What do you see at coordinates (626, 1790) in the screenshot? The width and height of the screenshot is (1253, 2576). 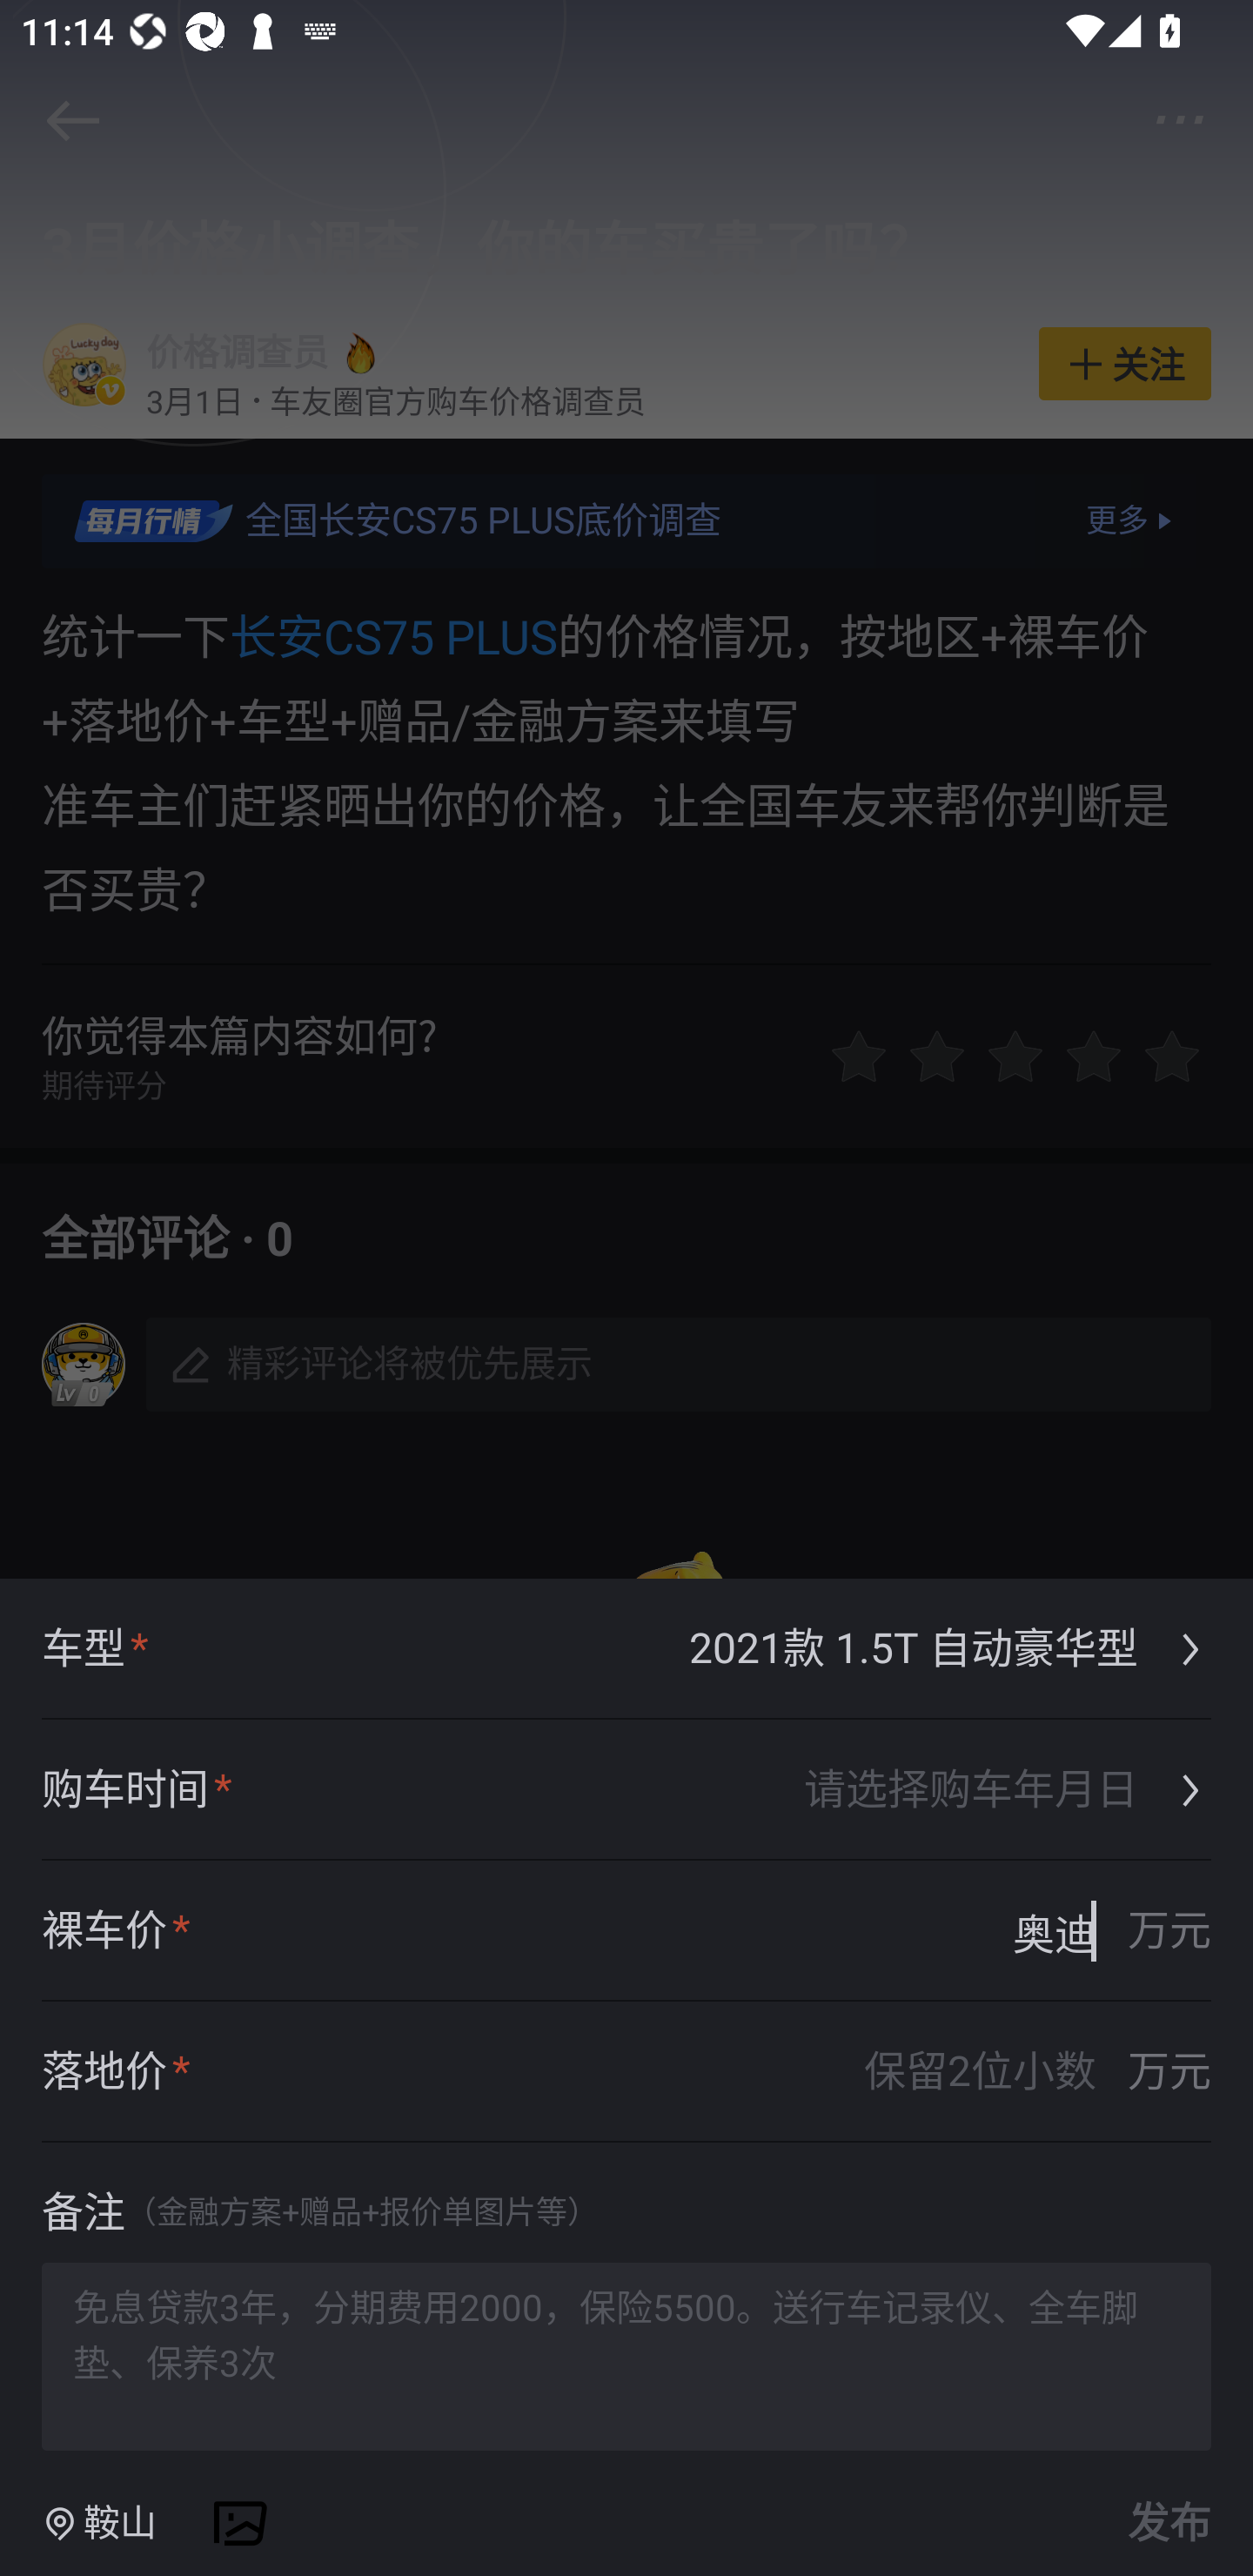 I see `购车时间 * 请选择购车年月日` at bounding box center [626, 1790].